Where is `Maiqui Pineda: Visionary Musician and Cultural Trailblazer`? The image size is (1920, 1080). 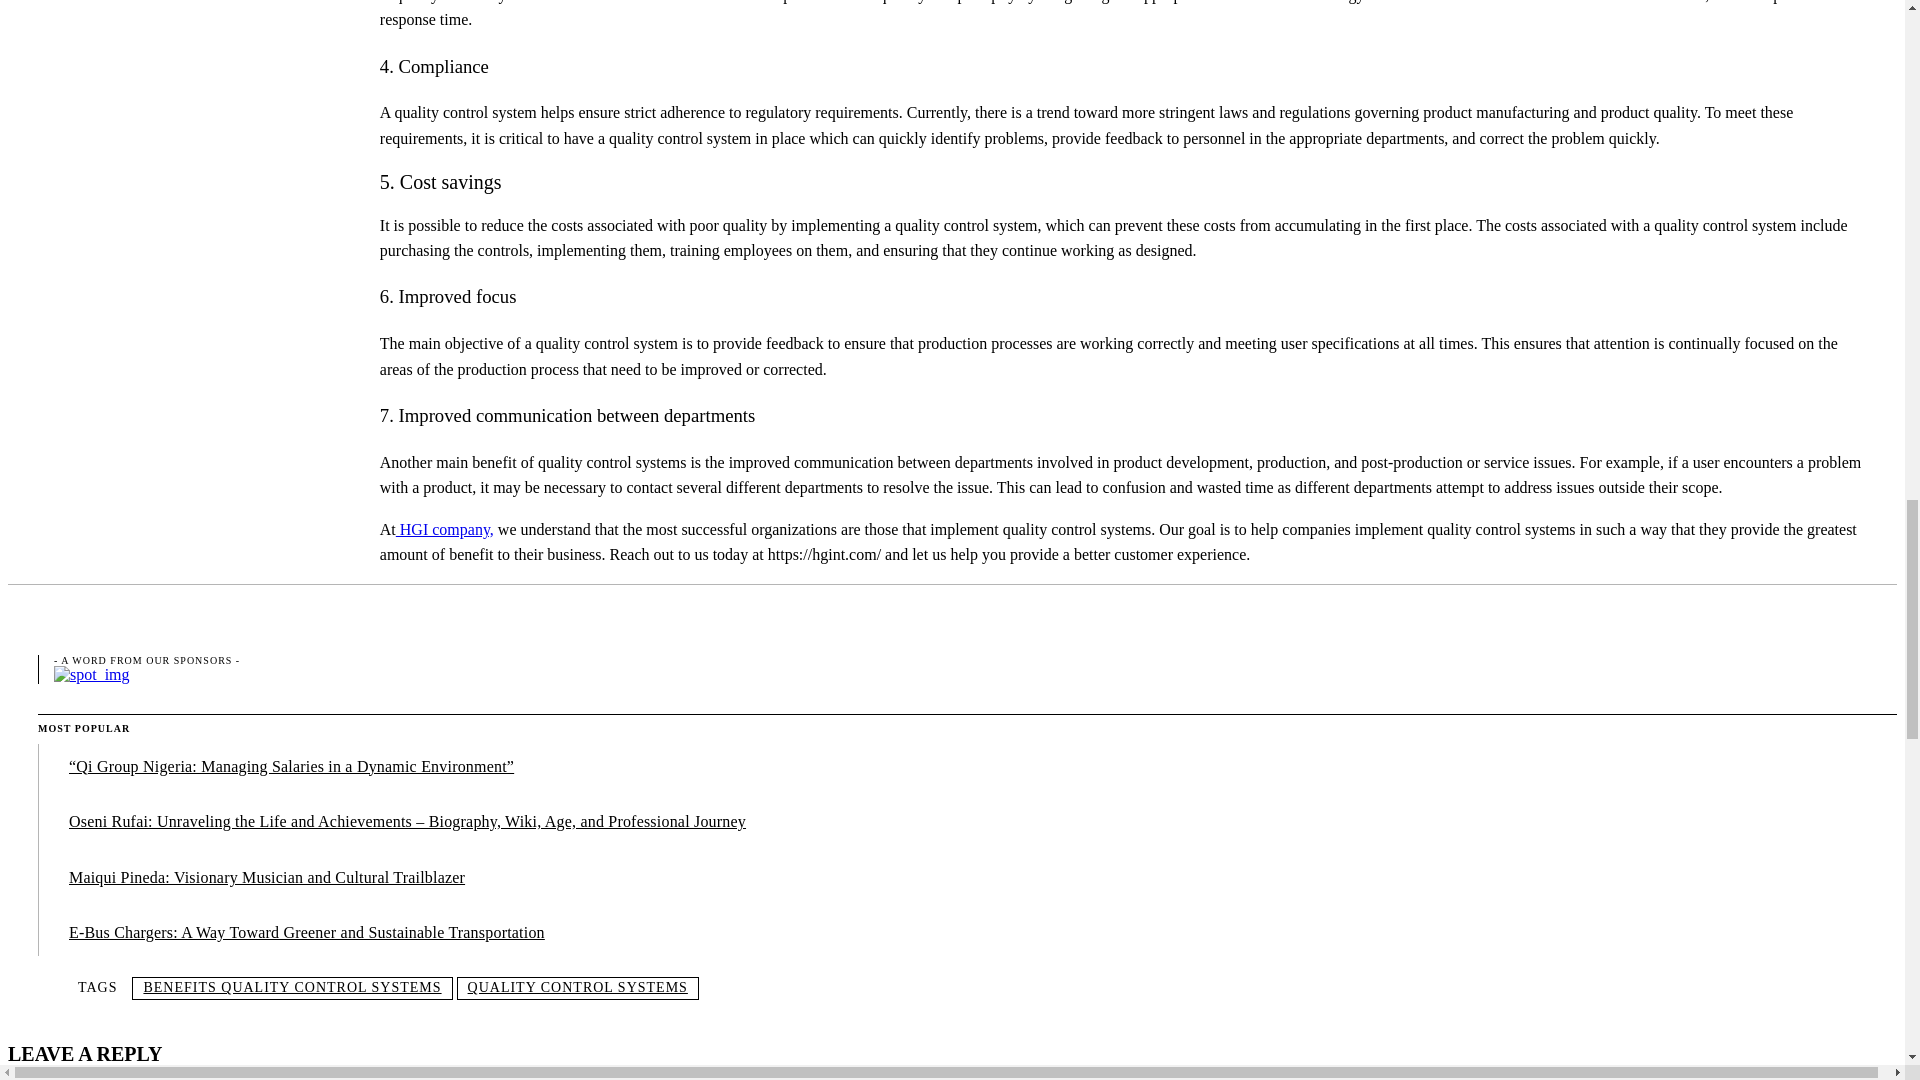 Maiqui Pineda: Visionary Musician and Cultural Trailblazer is located at coordinates (266, 877).